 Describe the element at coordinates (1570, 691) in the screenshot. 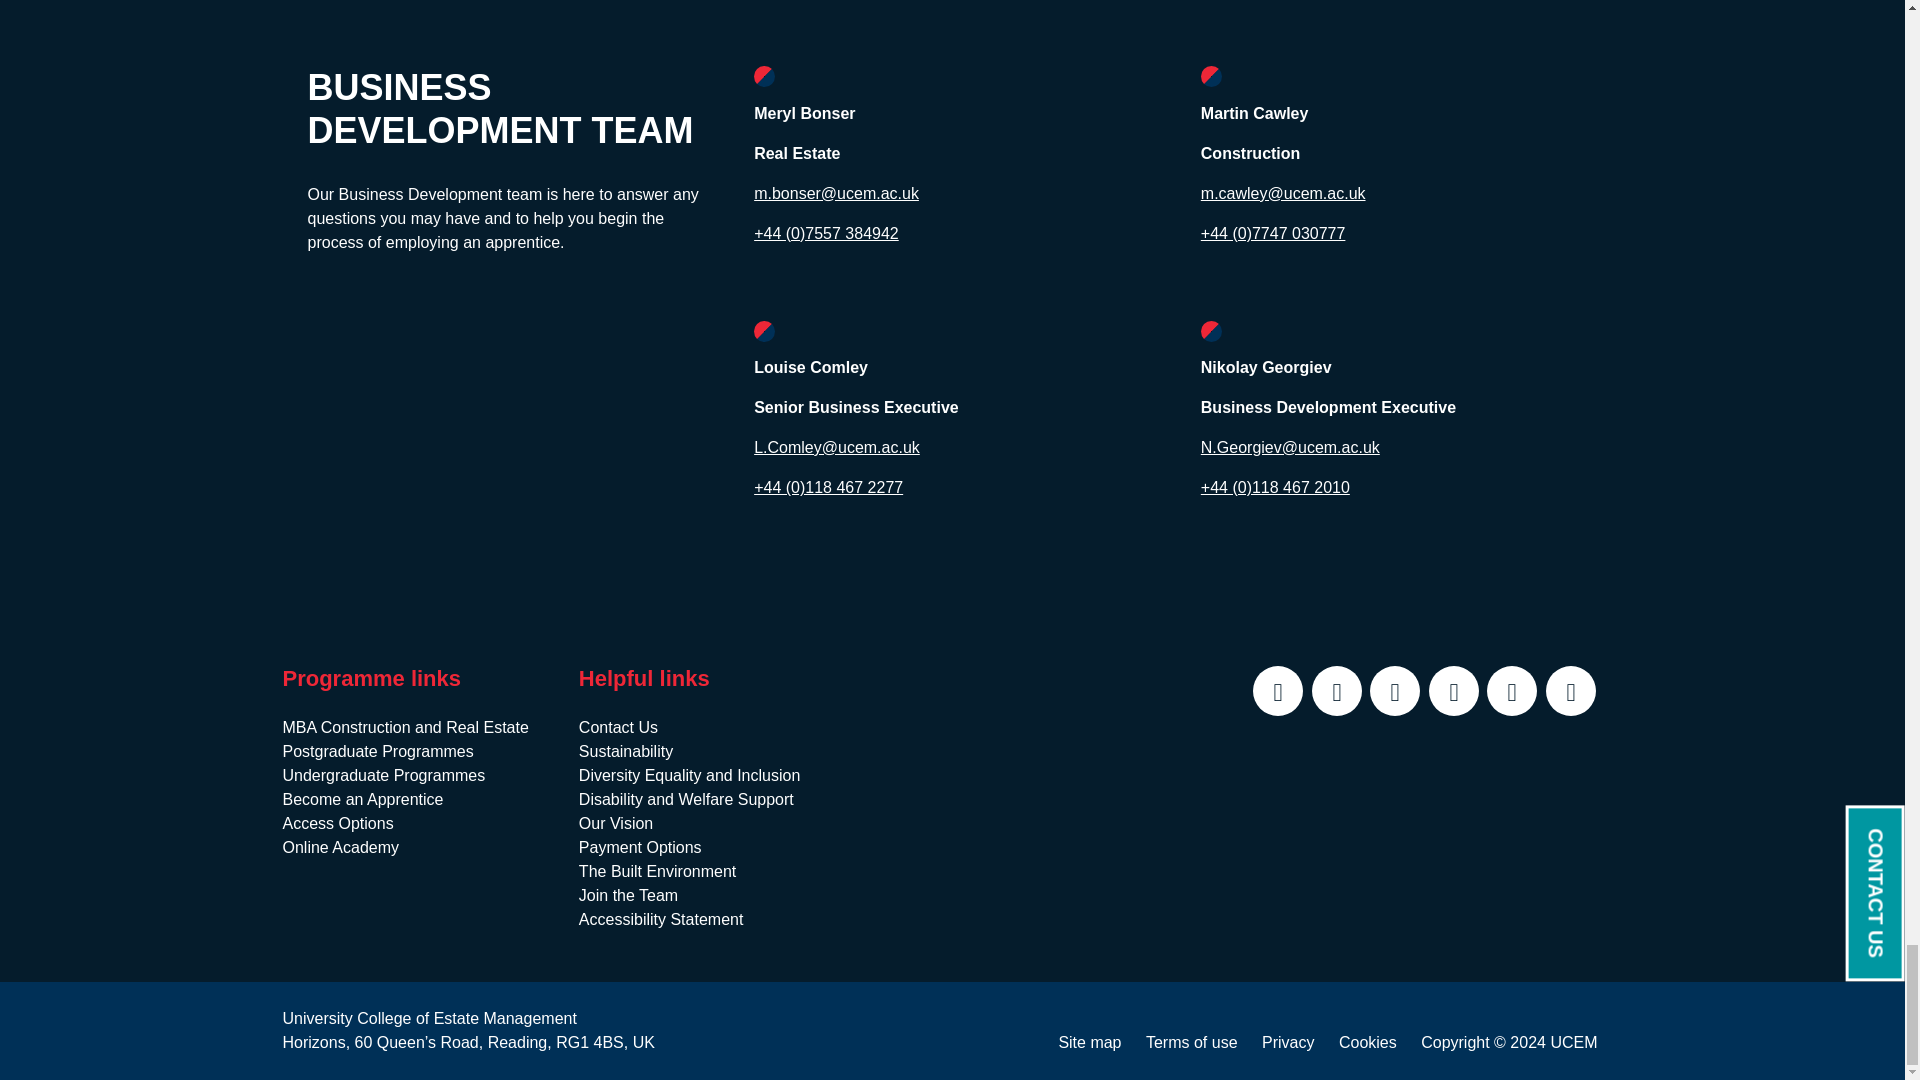

I see `View our TikTok page` at that location.